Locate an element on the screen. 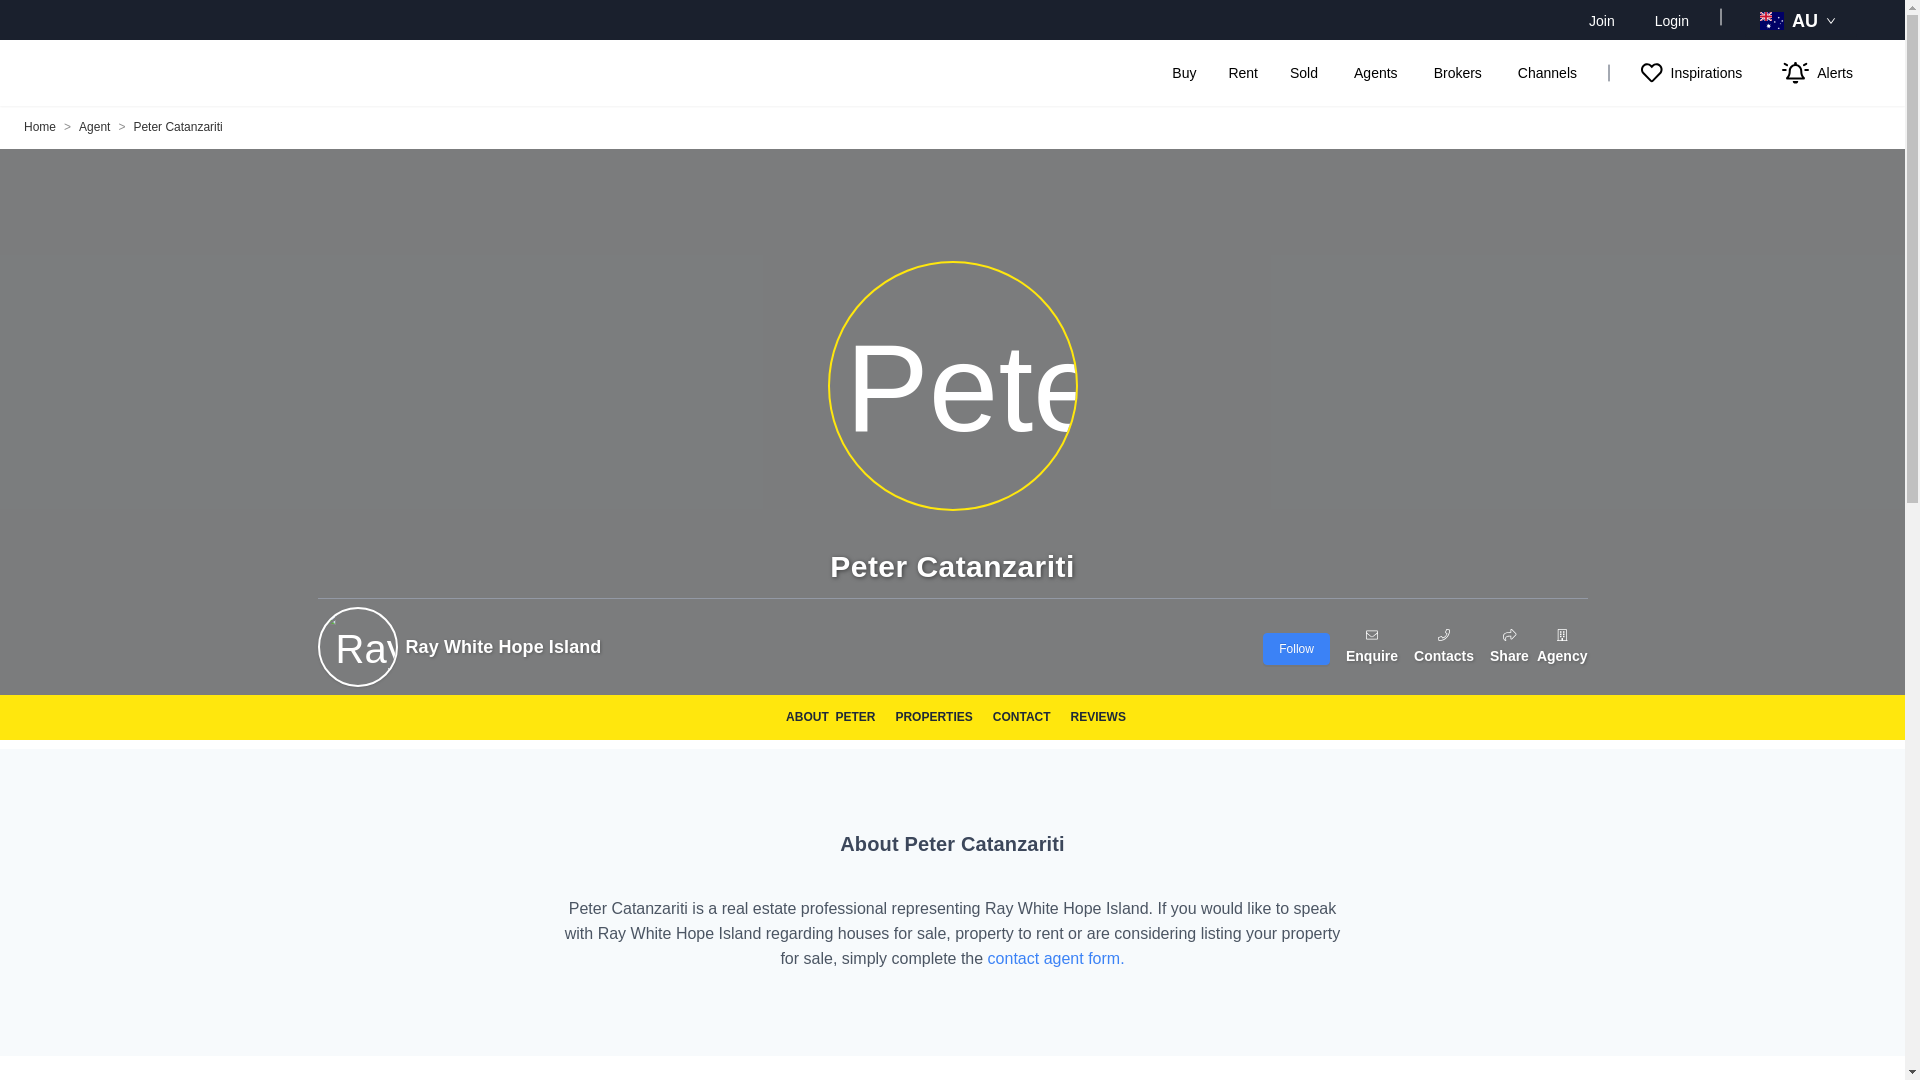 This screenshot has height=1080, width=1920. Agents is located at coordinates (1375, 72).